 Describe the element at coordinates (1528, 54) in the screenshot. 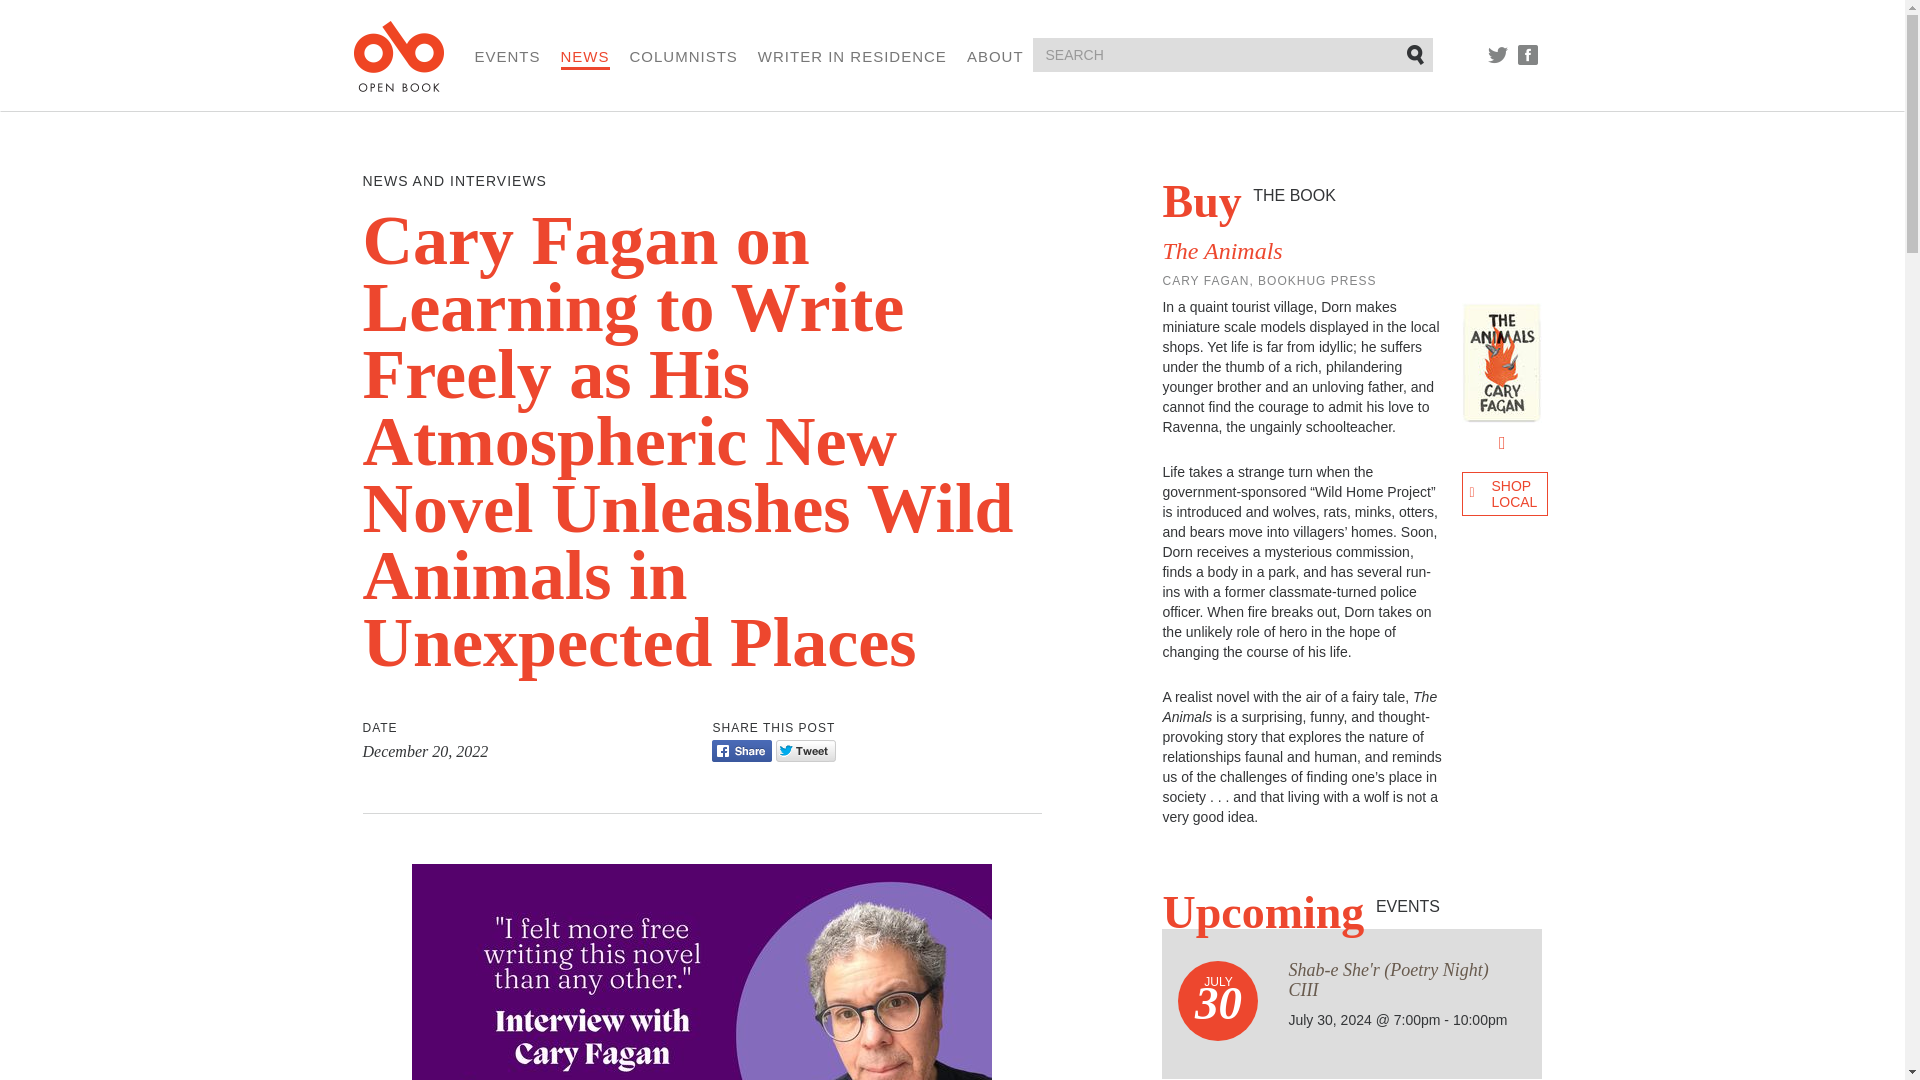

I see `FACEBOOK` at that location.